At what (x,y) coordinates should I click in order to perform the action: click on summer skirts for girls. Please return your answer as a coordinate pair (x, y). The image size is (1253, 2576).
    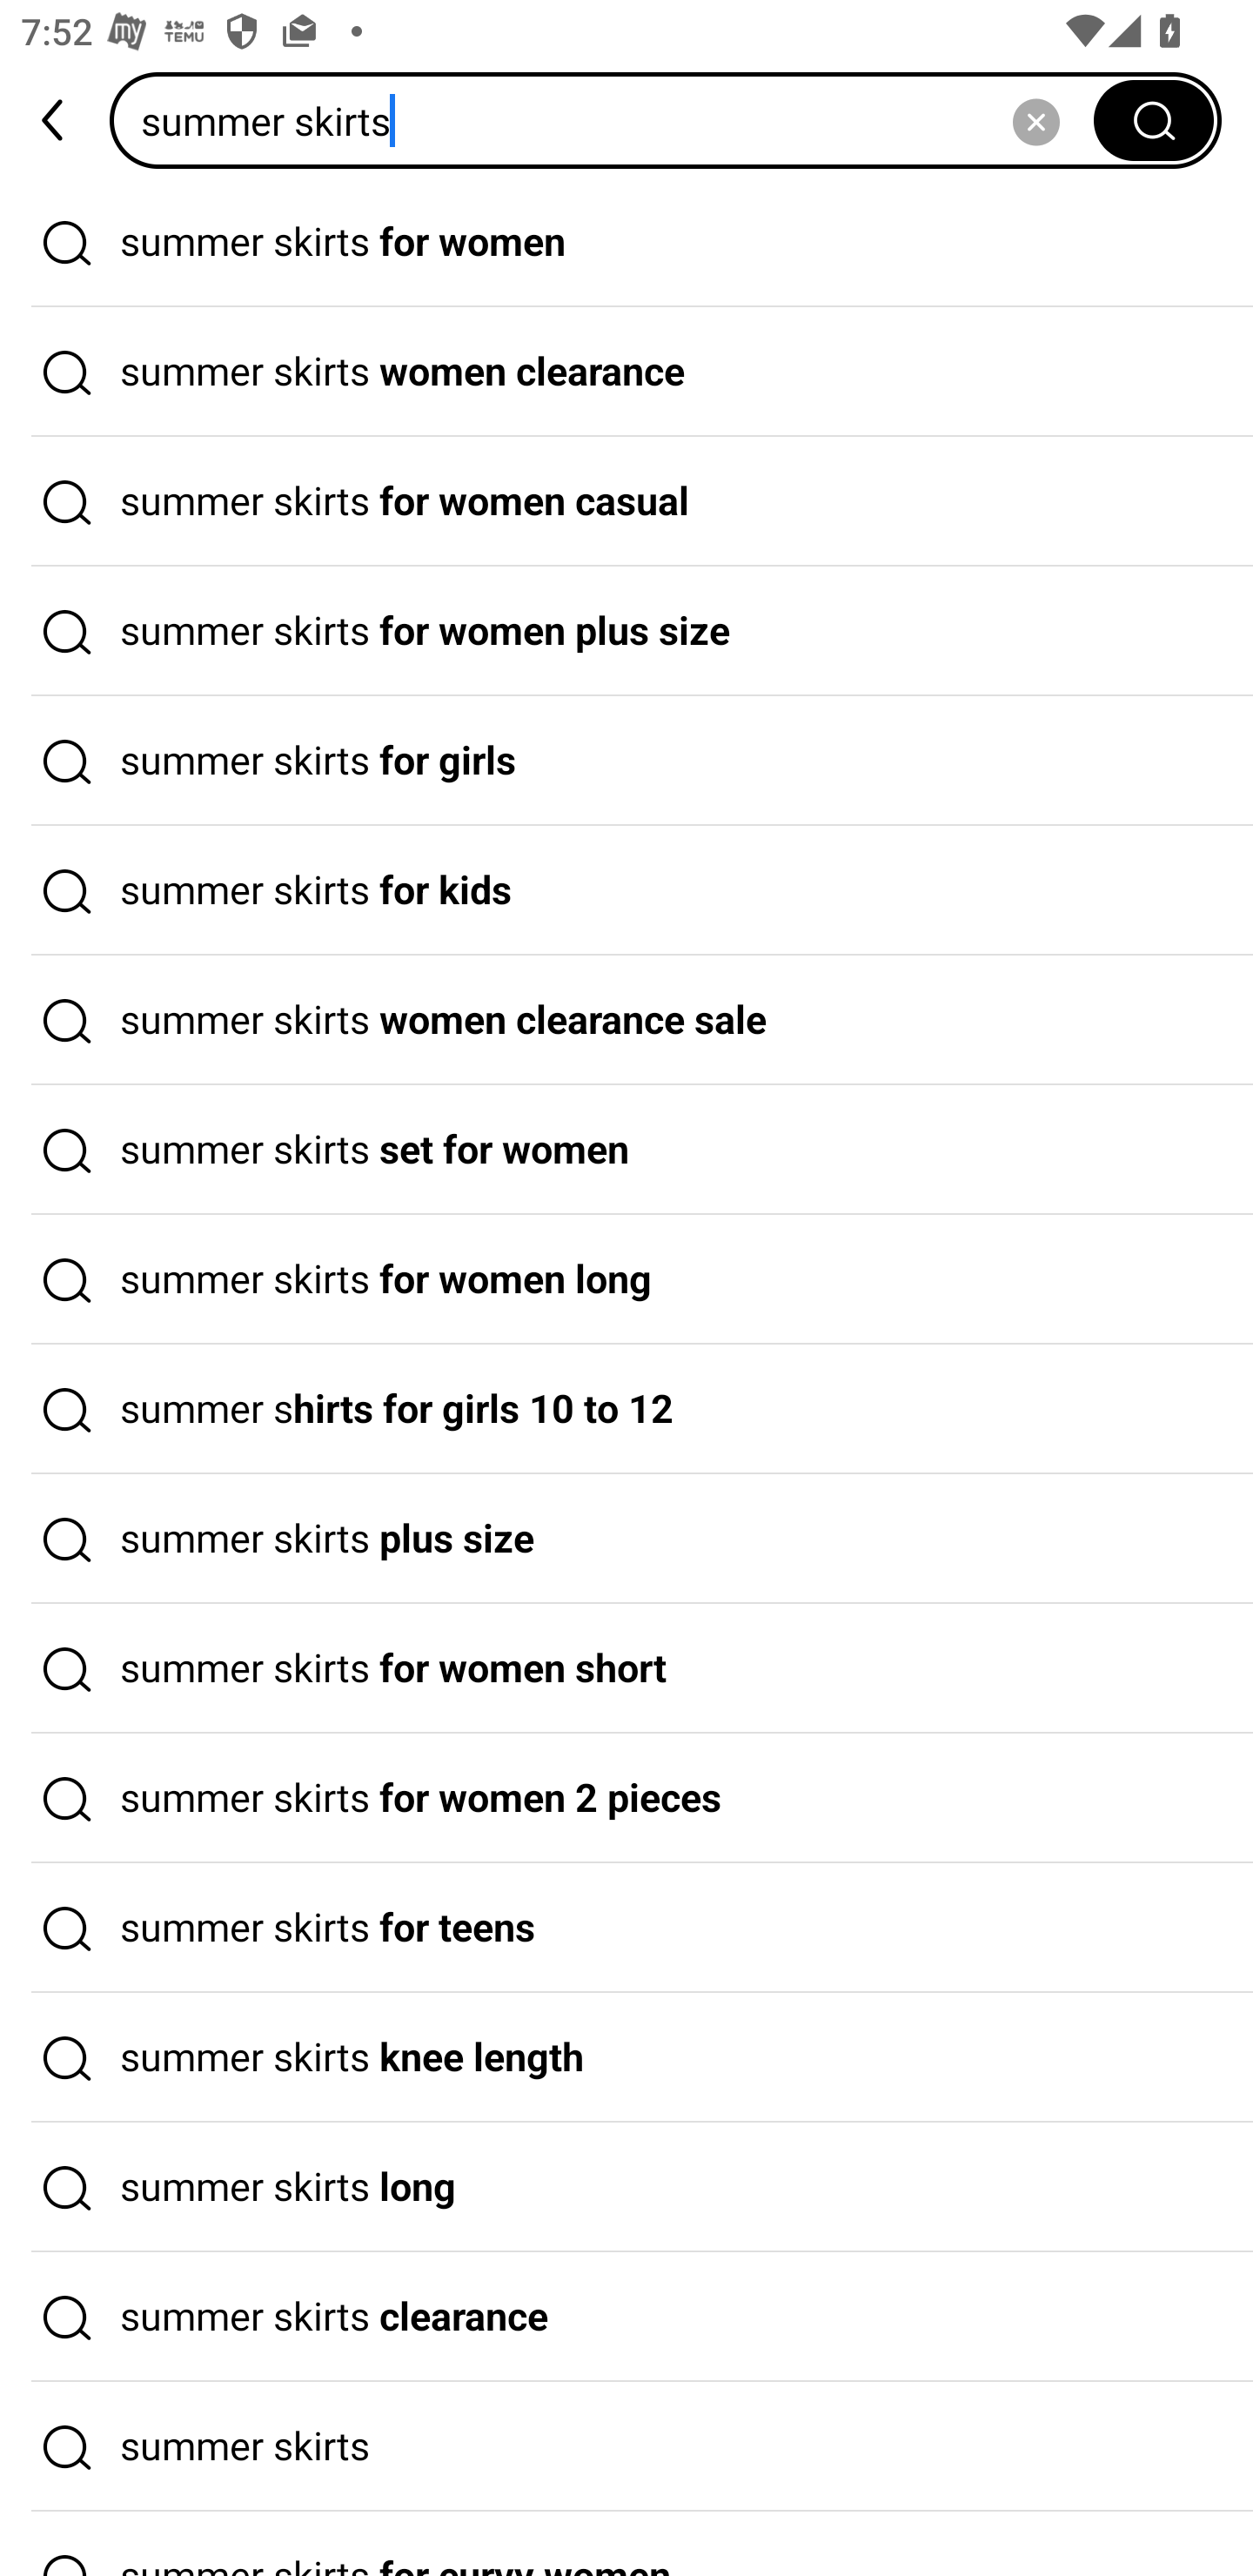
    Looking at the image, I should click on (626, 761).